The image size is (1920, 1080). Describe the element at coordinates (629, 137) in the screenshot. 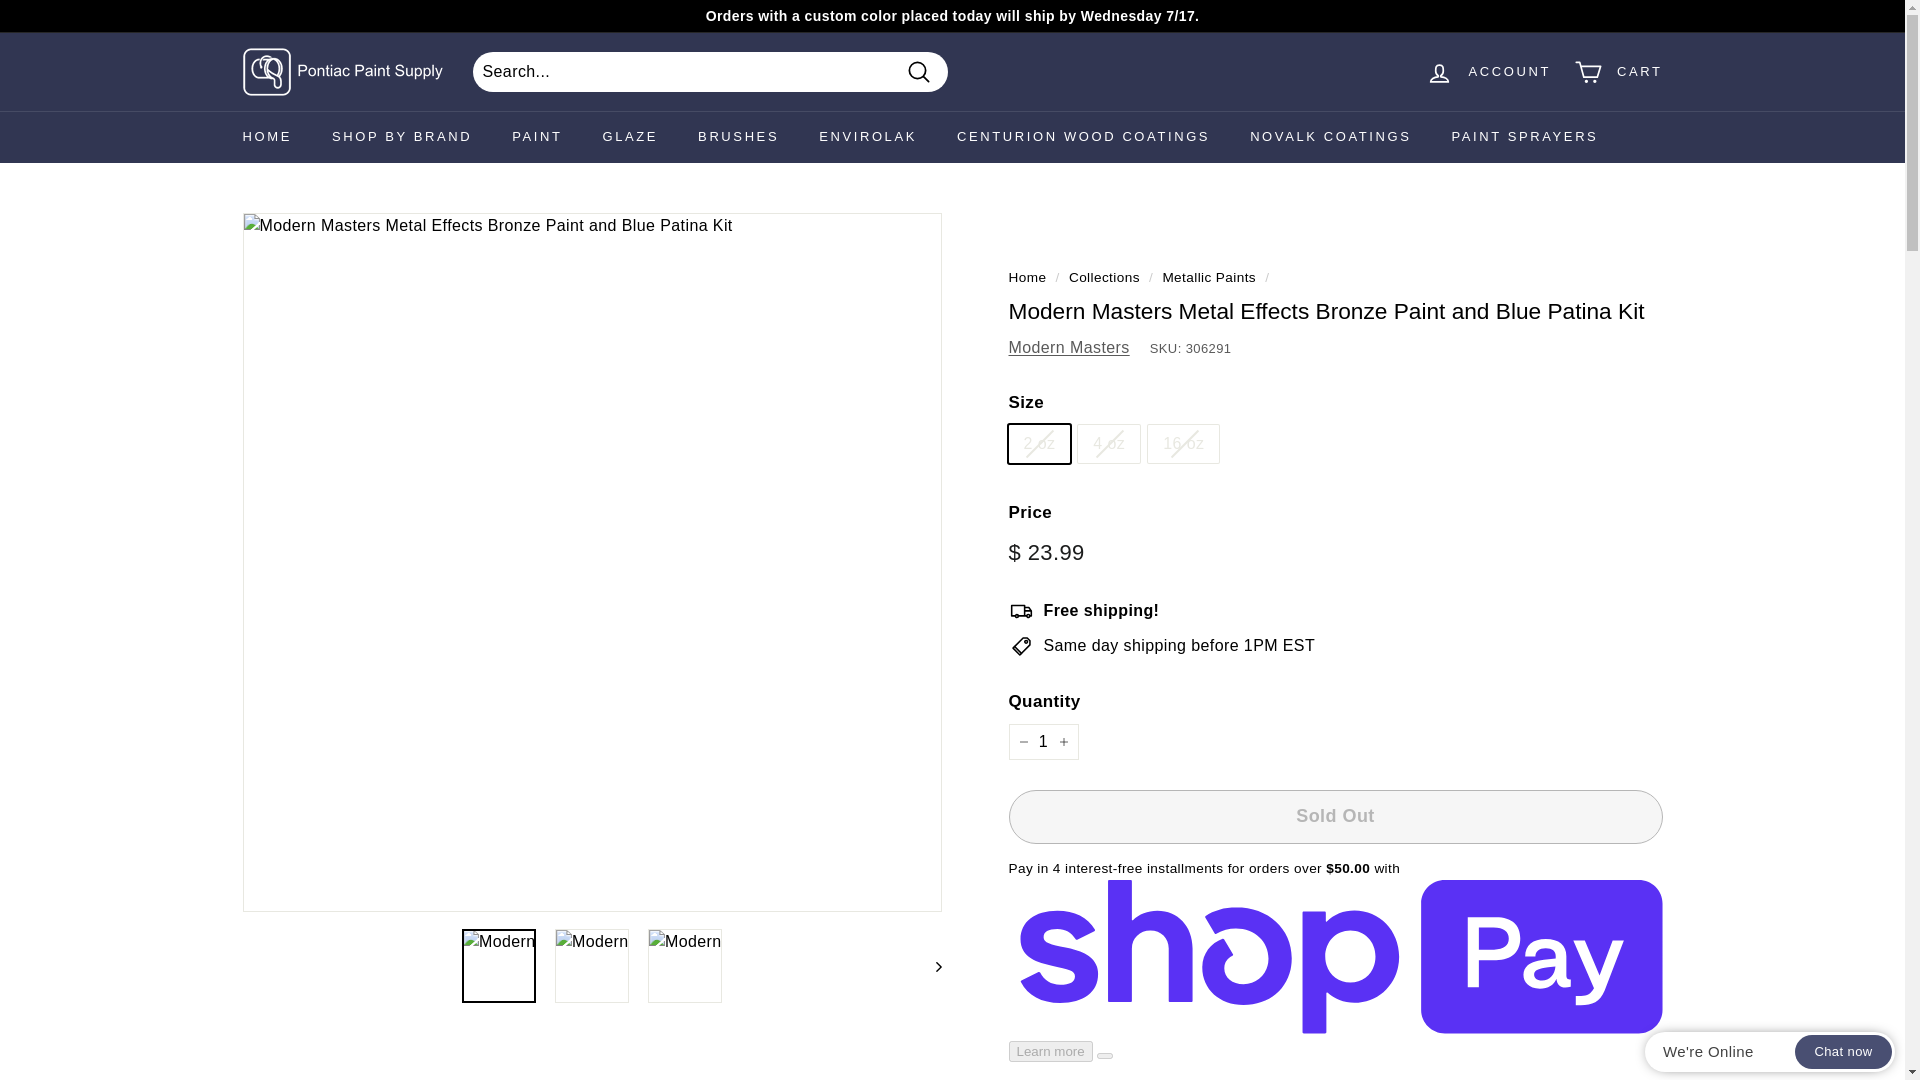

I see `GLAZE` at that location.